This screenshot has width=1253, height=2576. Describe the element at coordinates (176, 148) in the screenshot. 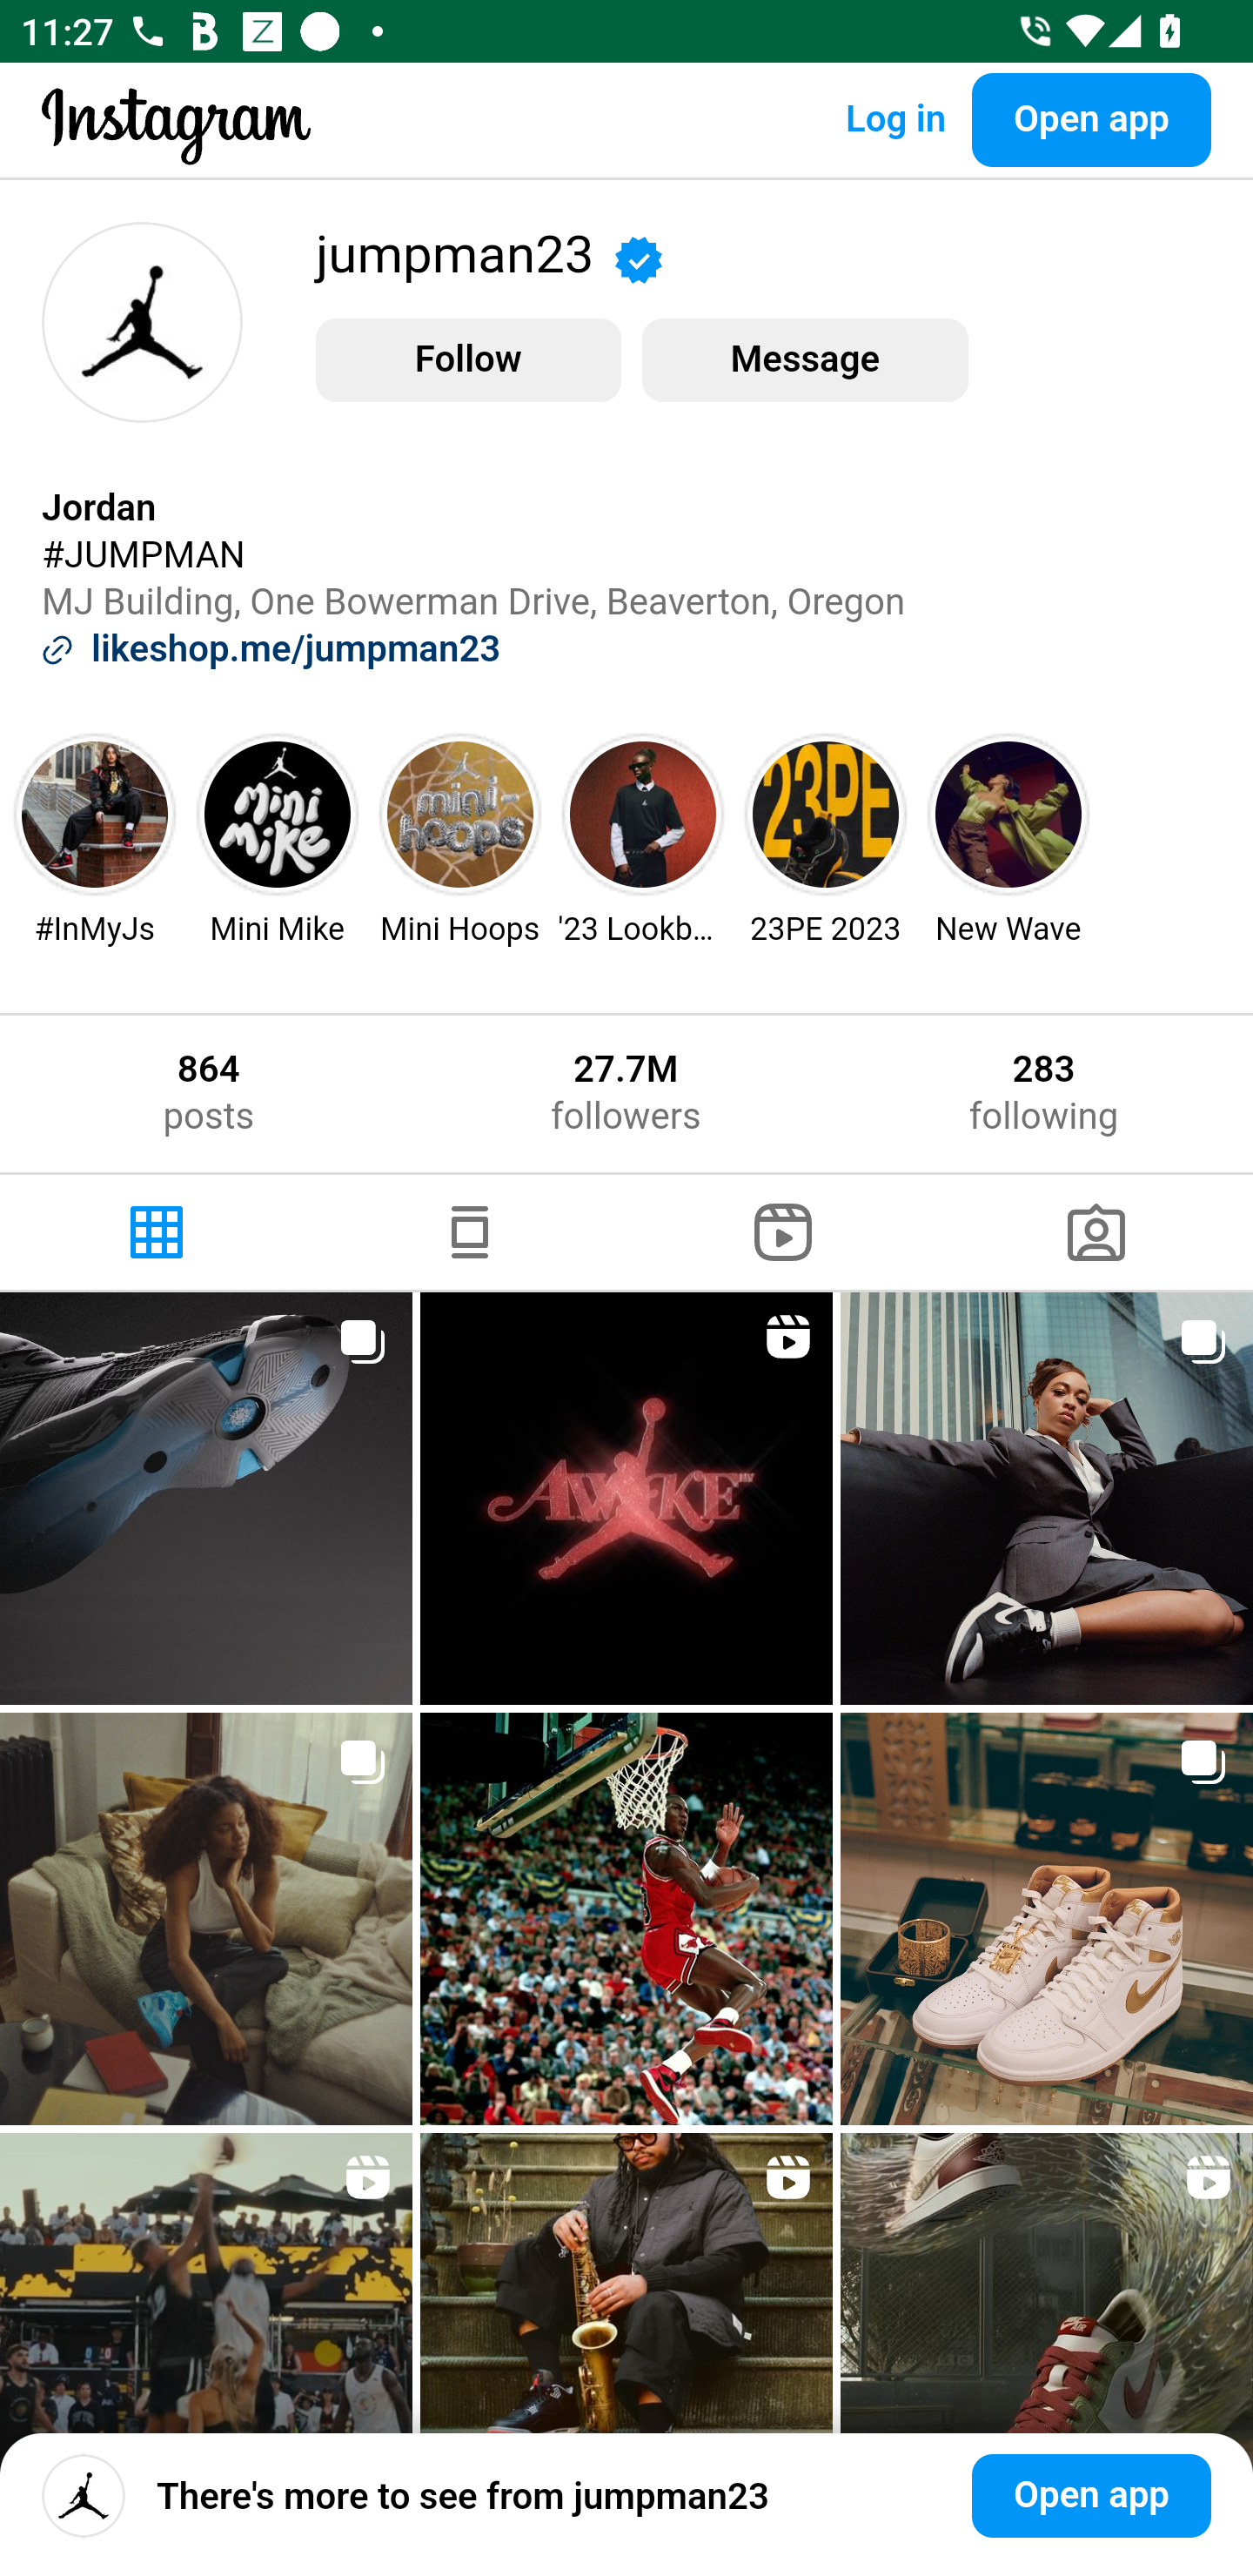

I see `Instagram Instagram Instagram Instagram` at that location.